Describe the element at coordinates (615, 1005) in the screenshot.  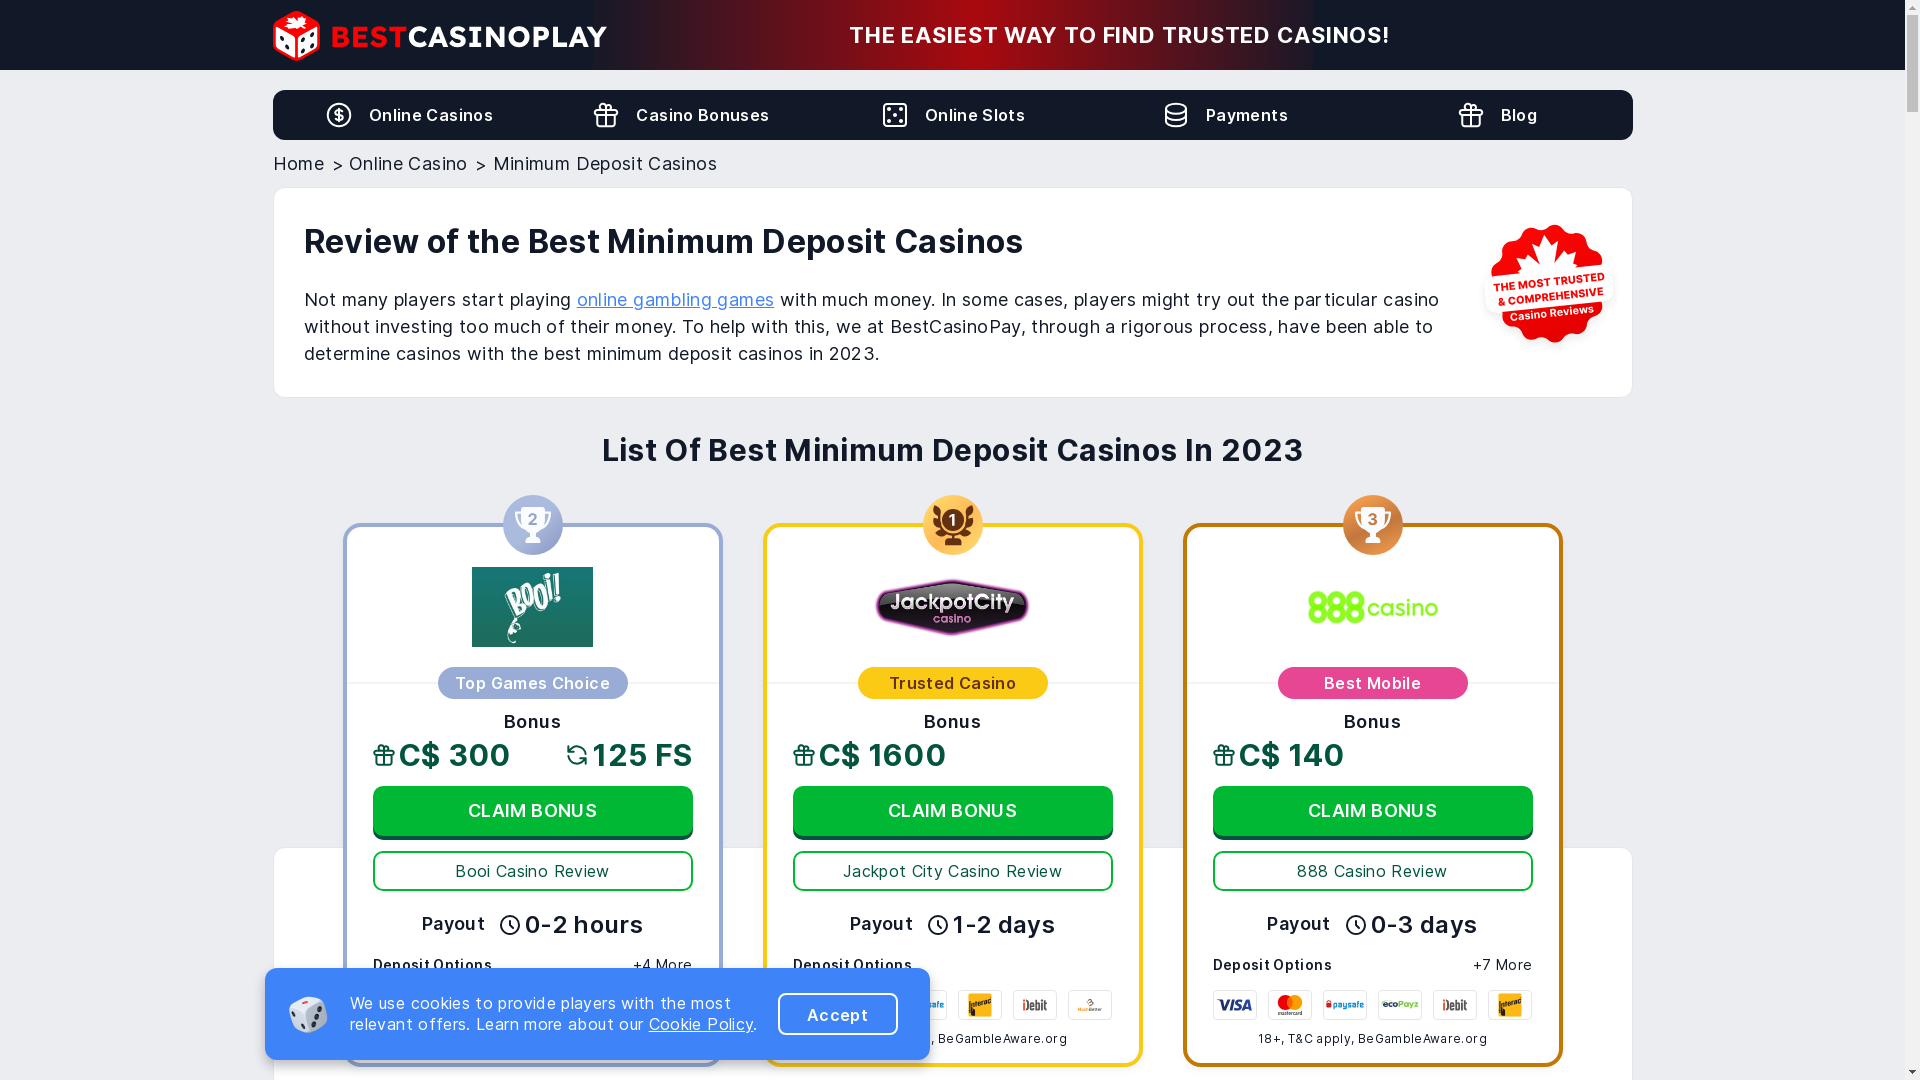
I see `Skrill` at that location.